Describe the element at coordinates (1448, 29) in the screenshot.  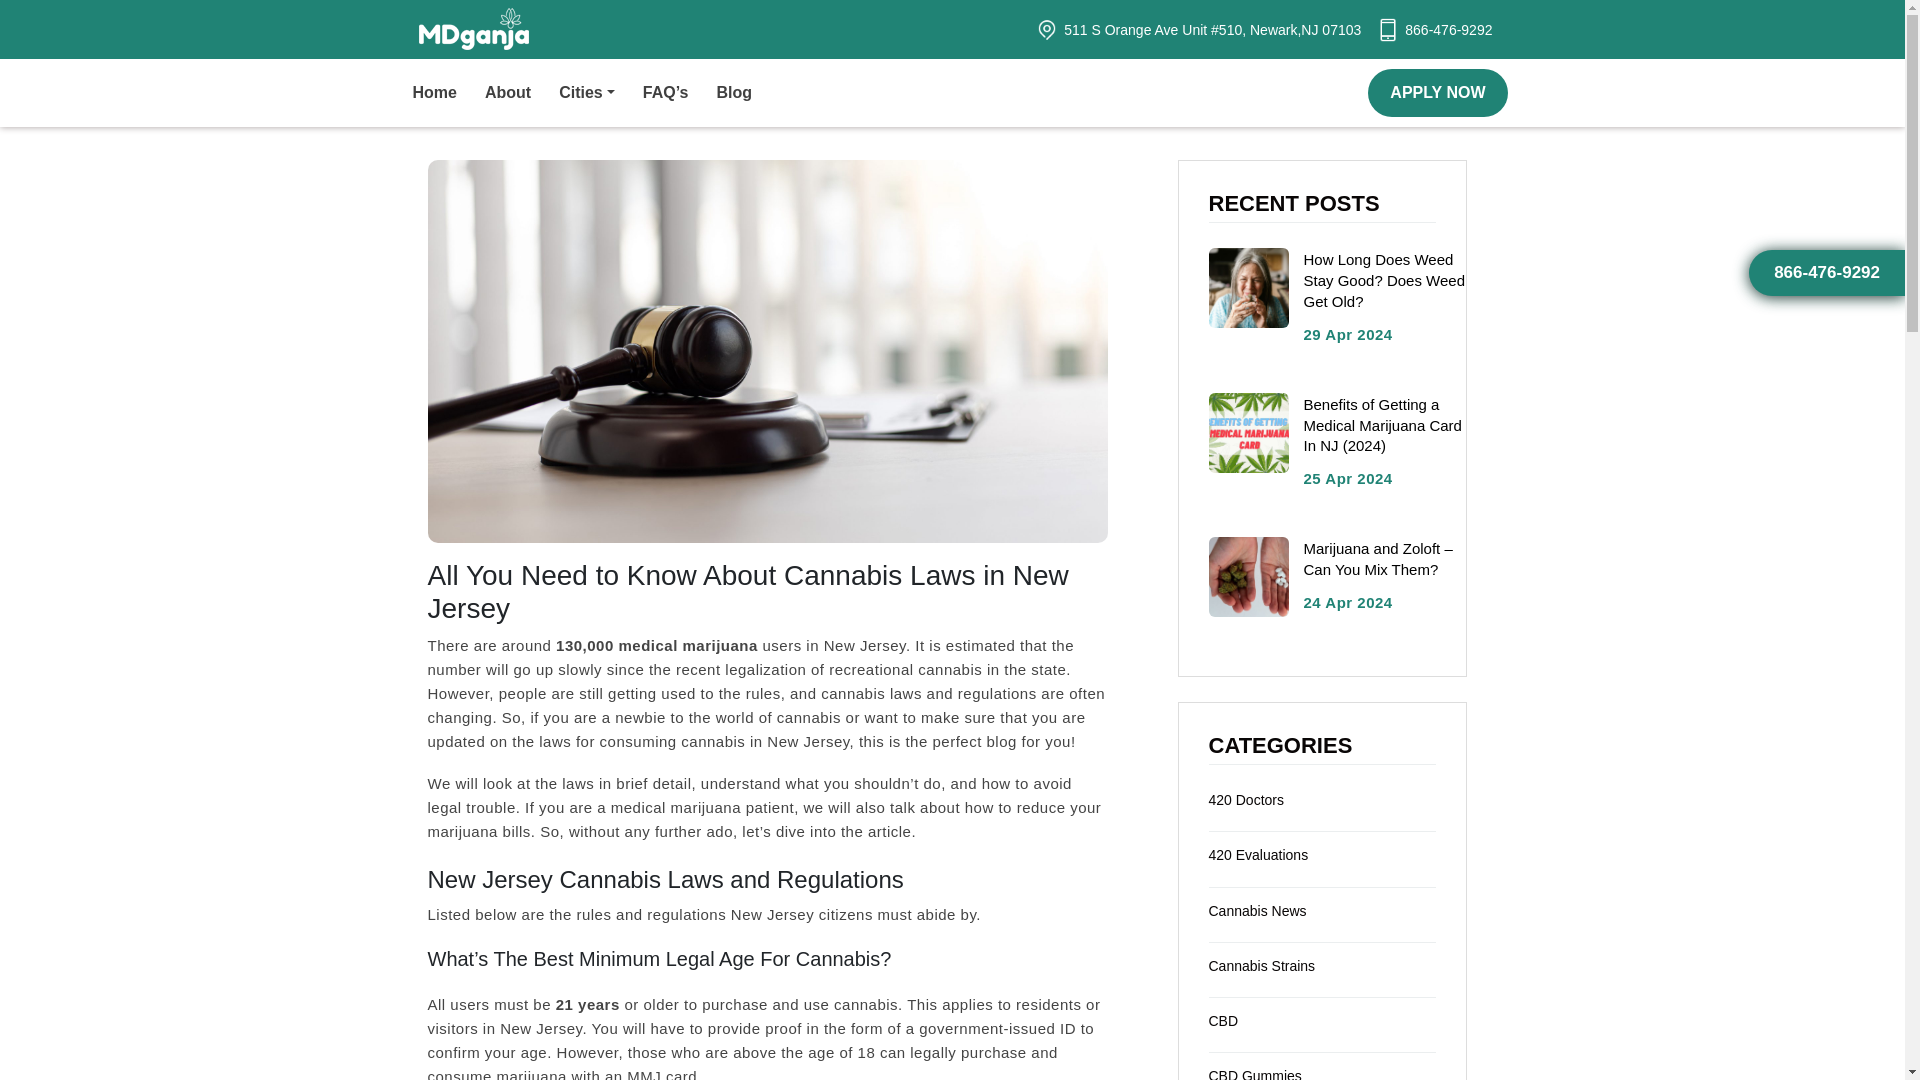
I see `866-476-9292` at that location.